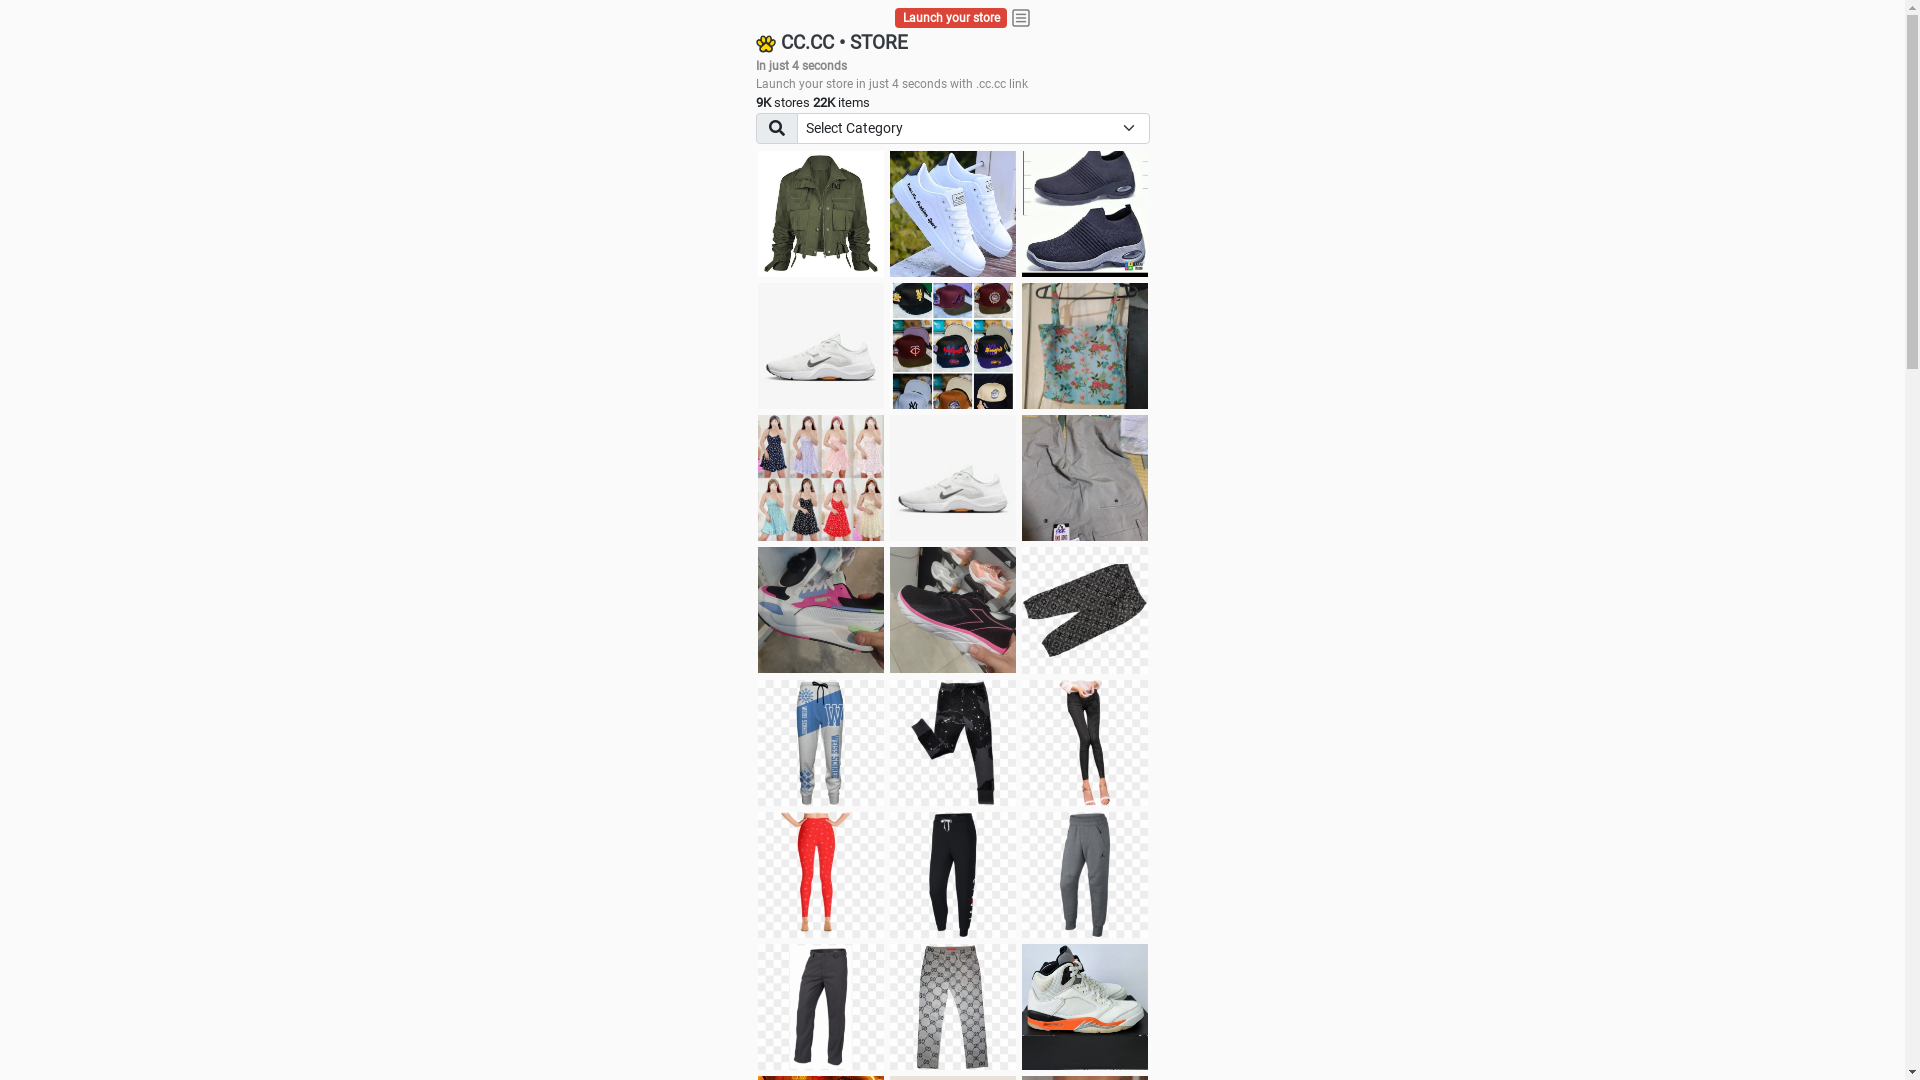 The width and height of the screenshot is (1920, 1080). What do you see at coordinates (953, 214) in the screenshot?
I see `white shoes` at bounding box center [953, 214].